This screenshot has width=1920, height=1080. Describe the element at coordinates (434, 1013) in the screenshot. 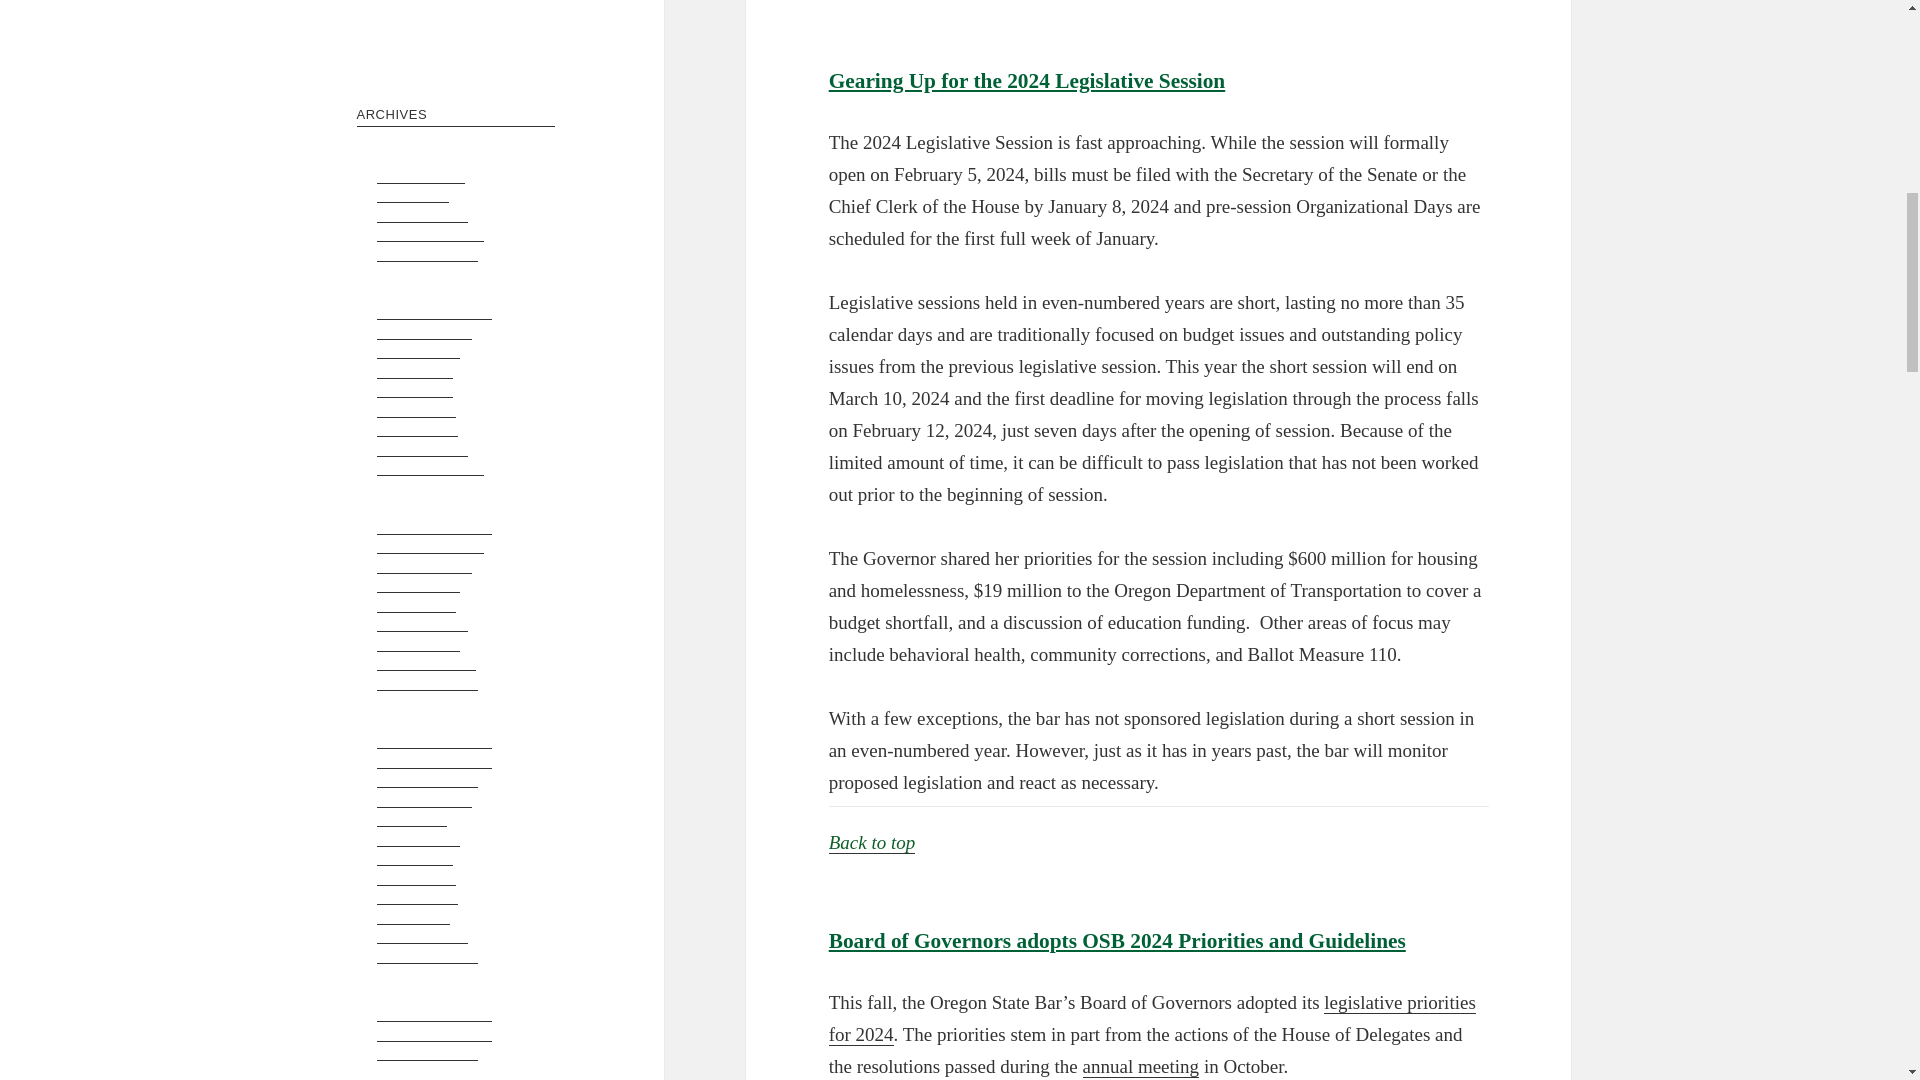

I see `December 18, 2020` at that location.